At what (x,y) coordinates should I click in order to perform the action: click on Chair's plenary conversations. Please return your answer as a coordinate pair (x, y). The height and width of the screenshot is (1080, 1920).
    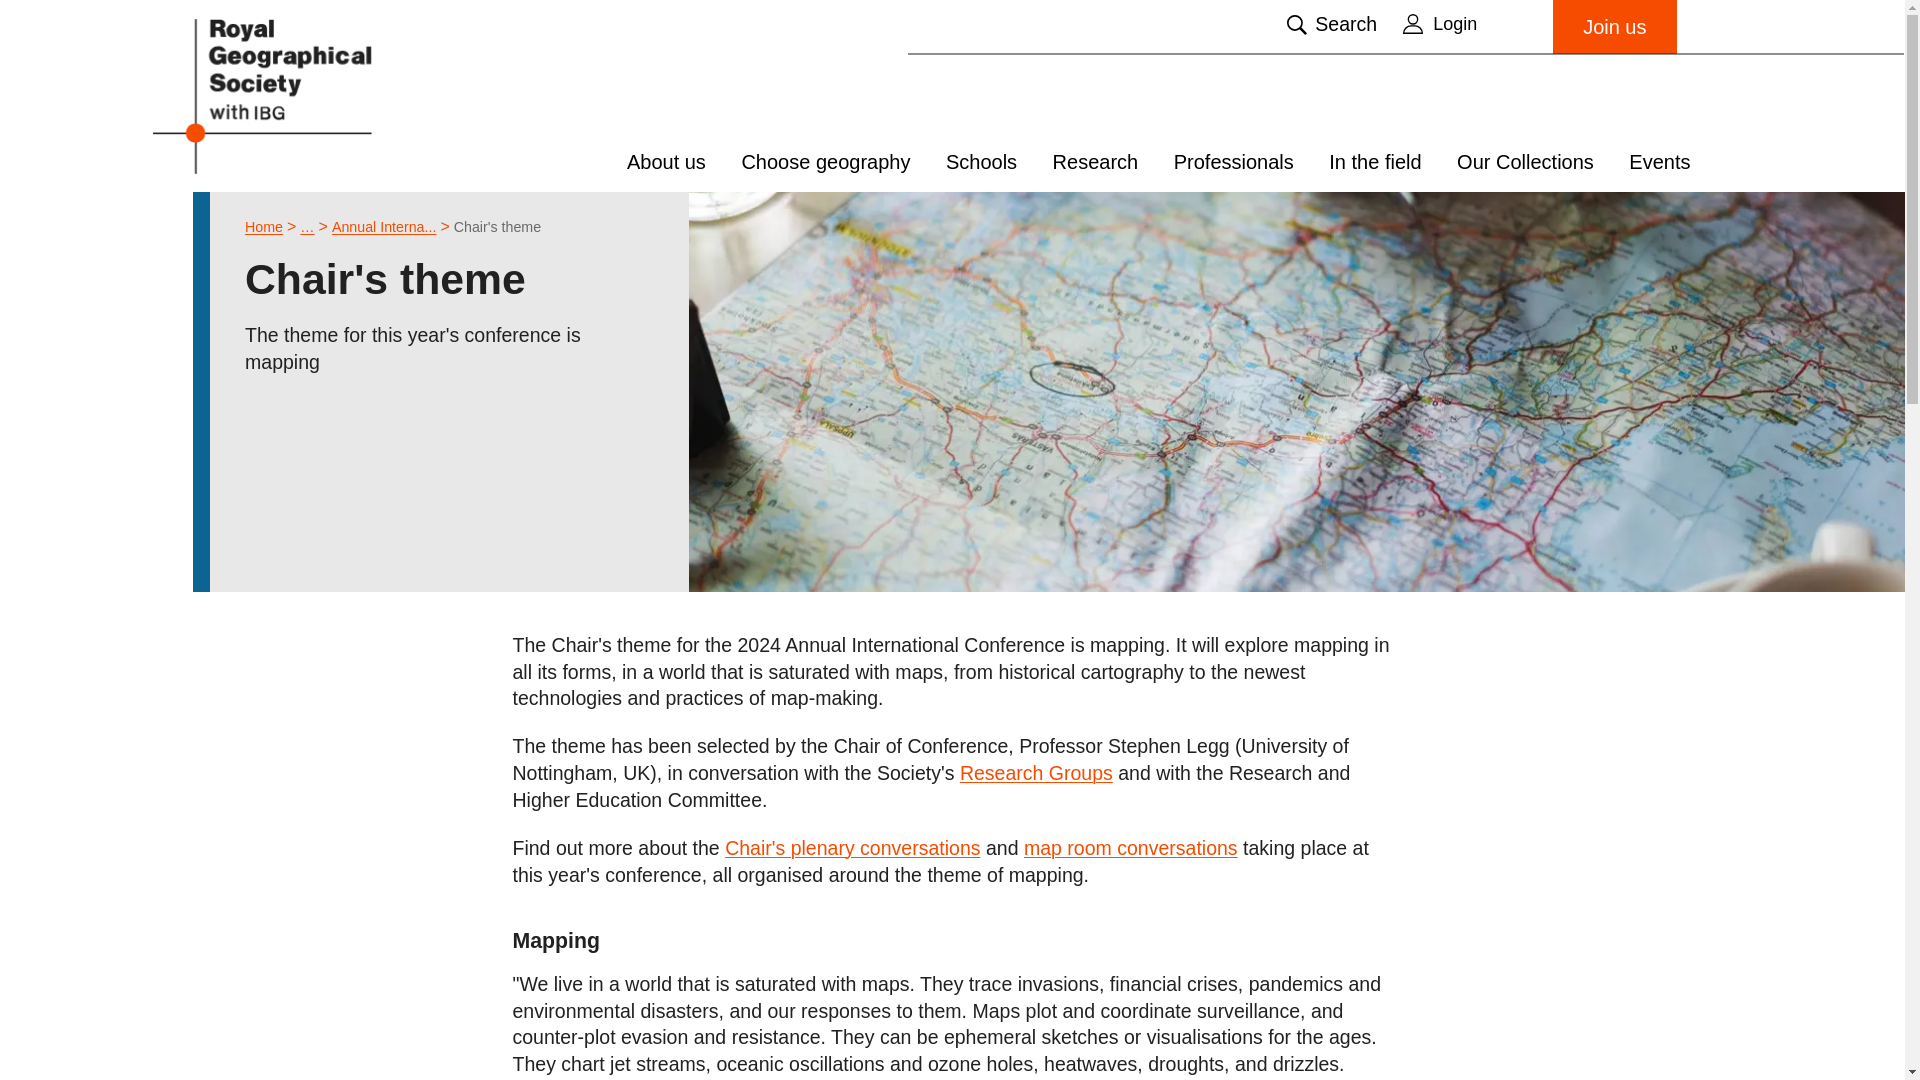
    Looking at the image, I should click on (852, 848).